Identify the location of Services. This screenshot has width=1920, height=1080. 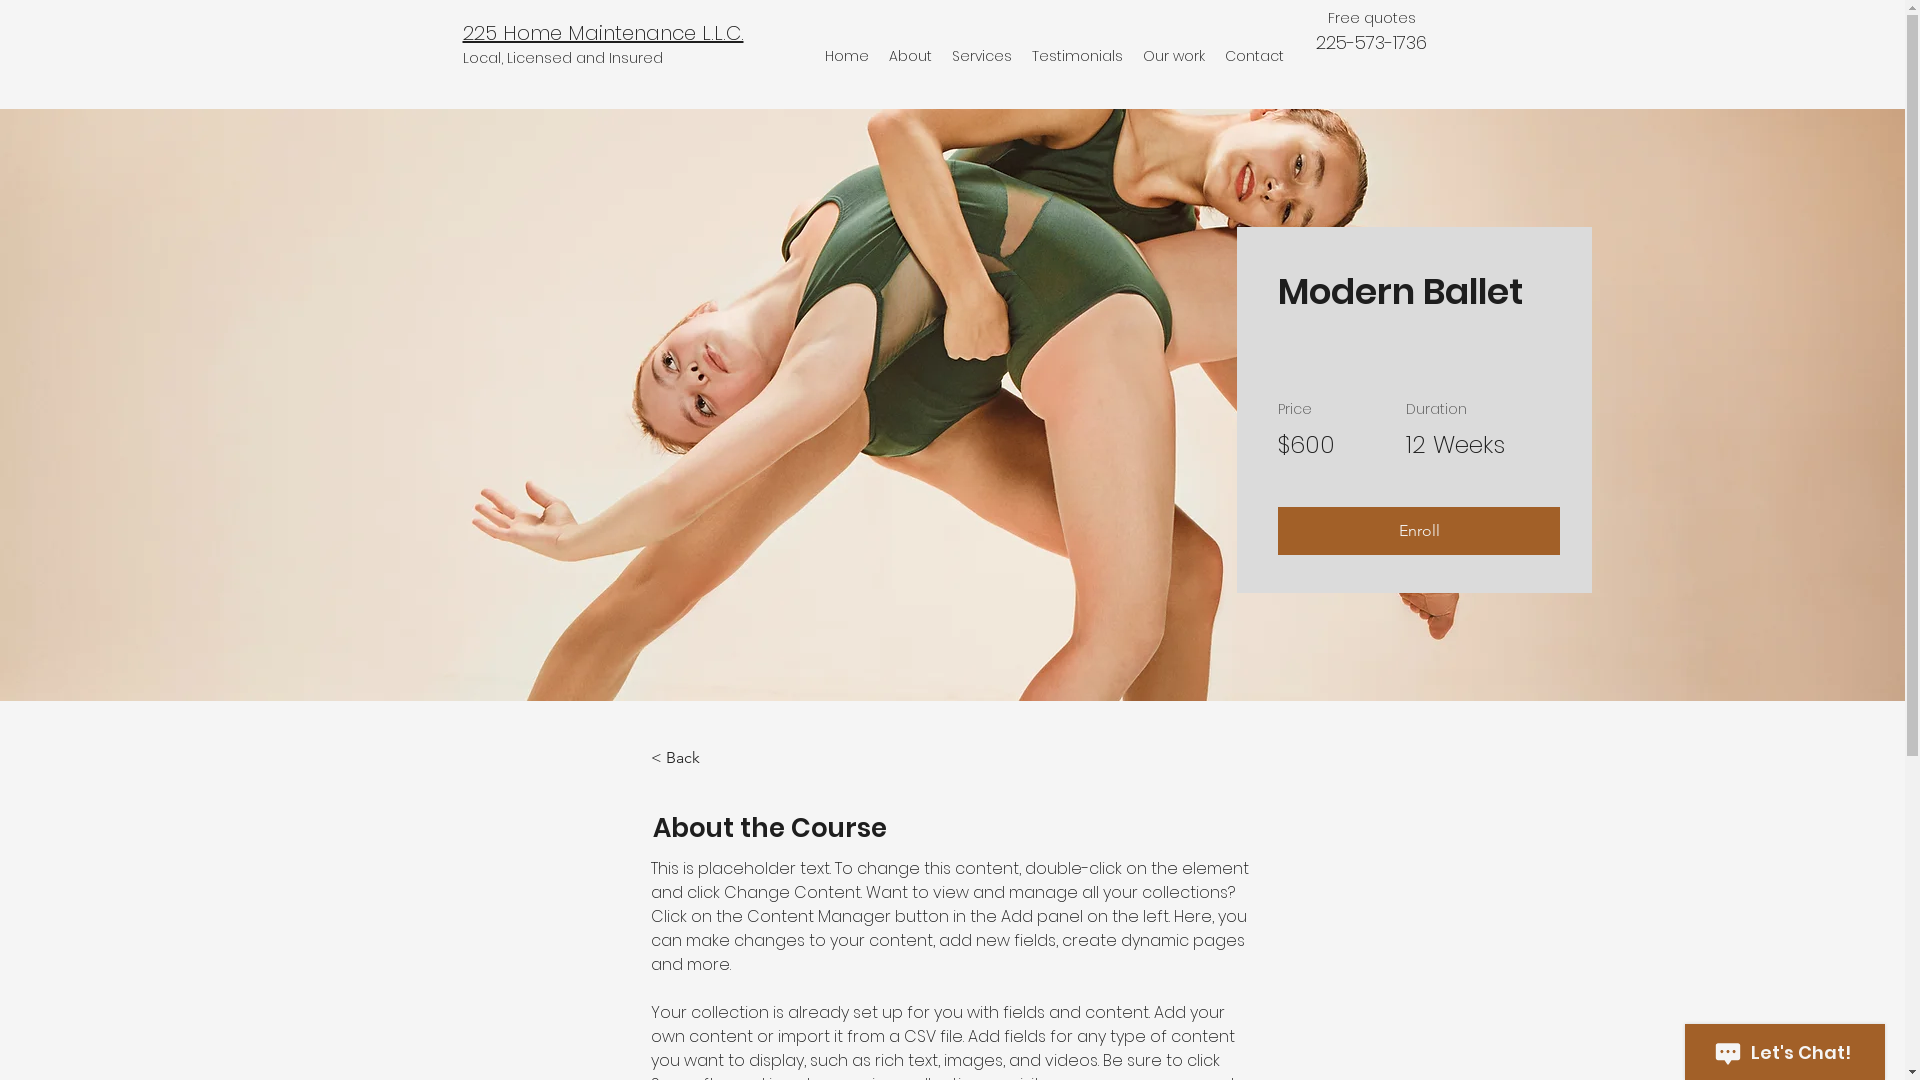
(982, 56).